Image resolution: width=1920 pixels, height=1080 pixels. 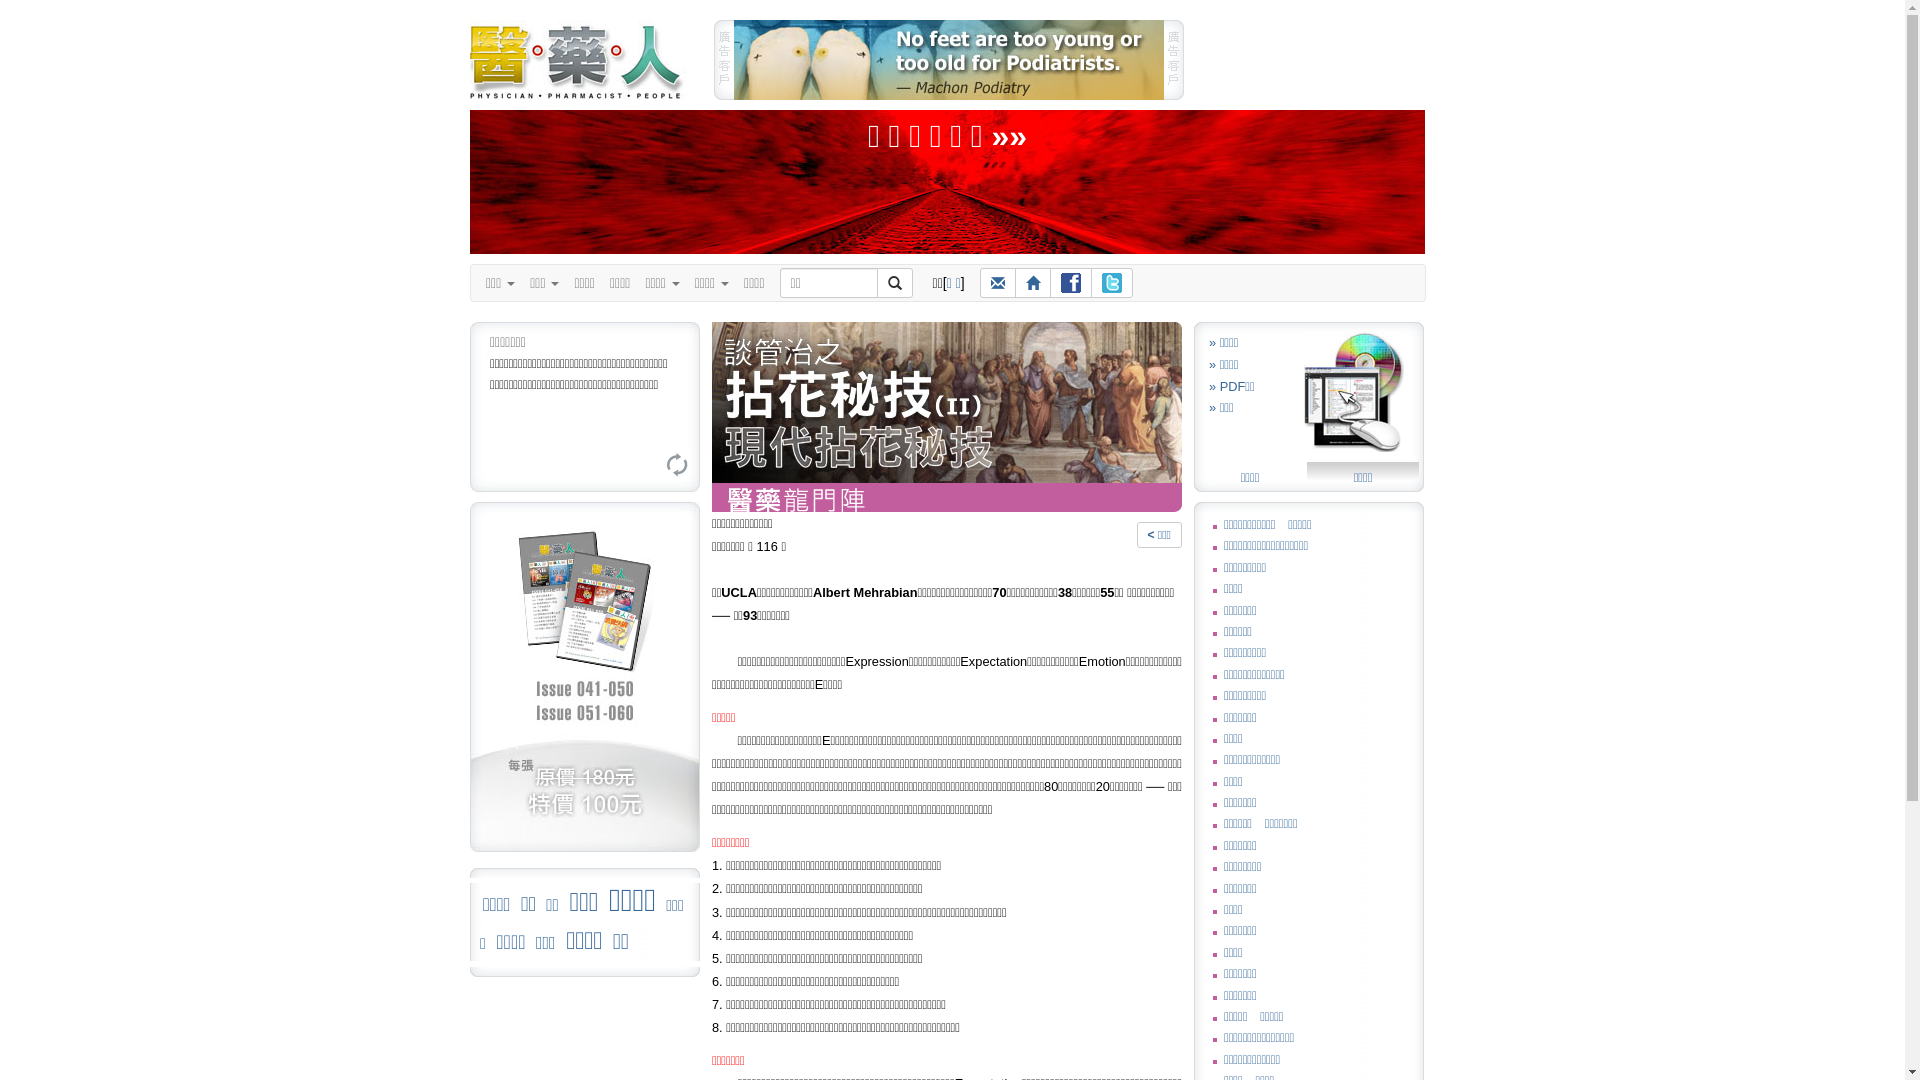 What do you see at coordinates (1071, 283) in the screenshot?
I see `Facebook` at bounding box center [1071, 283].